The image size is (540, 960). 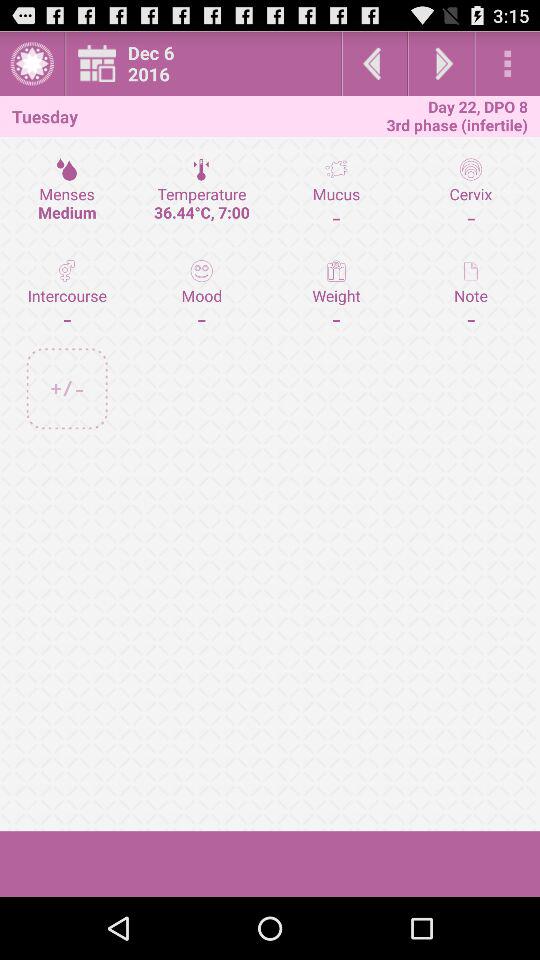 What do you see at coordinates (336, 193) in the screenshot?
I see `jump until mucus
_ icon` at bounding box center [336, 193].